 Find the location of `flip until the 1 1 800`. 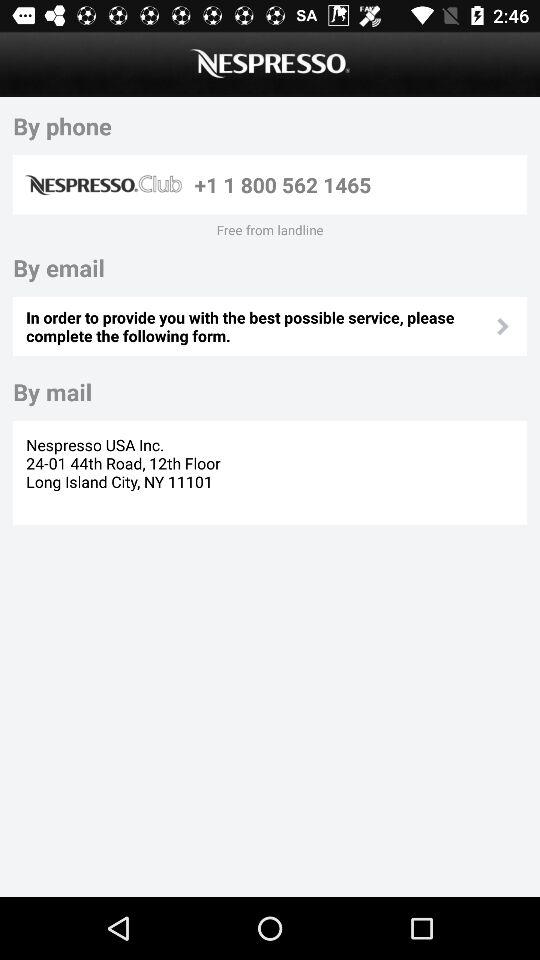

flip until the 1 1 800 is located at coordinates (357, 184).